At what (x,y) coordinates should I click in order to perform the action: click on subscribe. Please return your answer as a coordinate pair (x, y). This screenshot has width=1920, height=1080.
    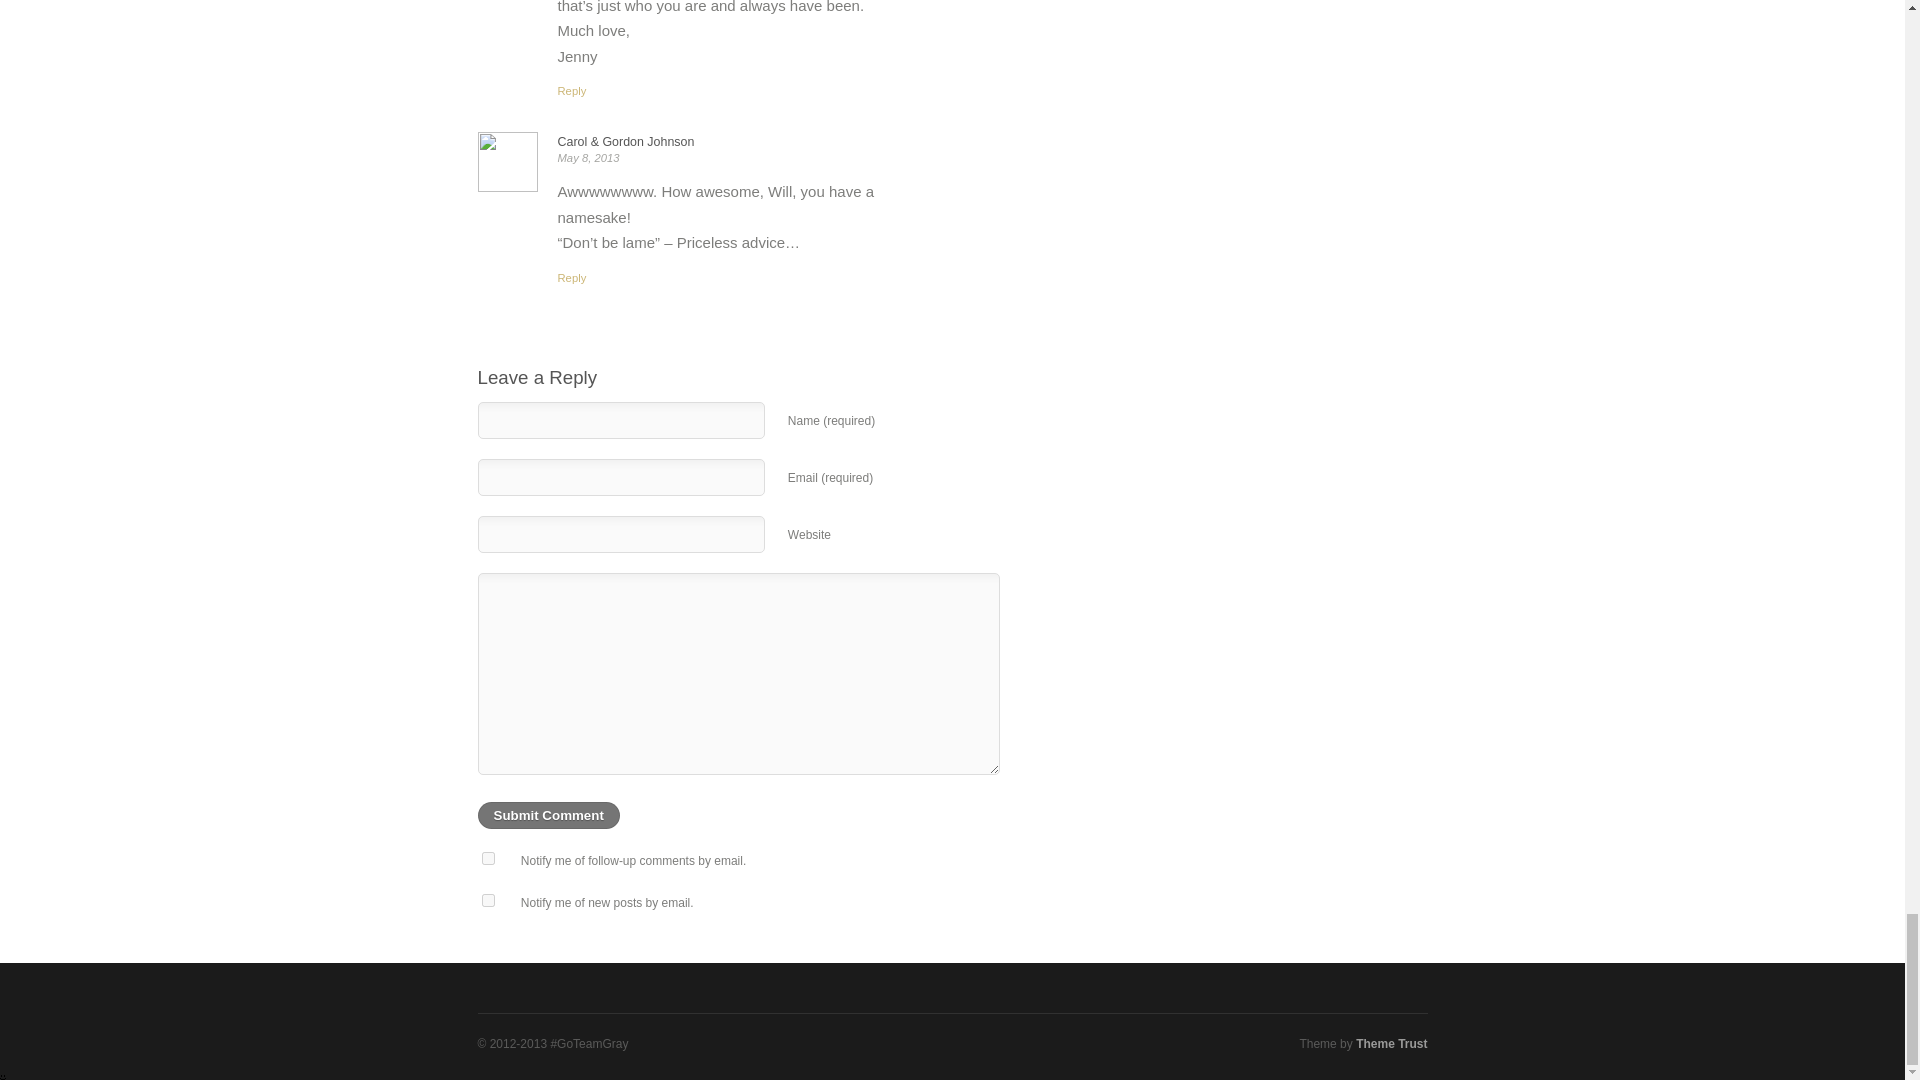
    Looking at the image, I should click on (488, 900).